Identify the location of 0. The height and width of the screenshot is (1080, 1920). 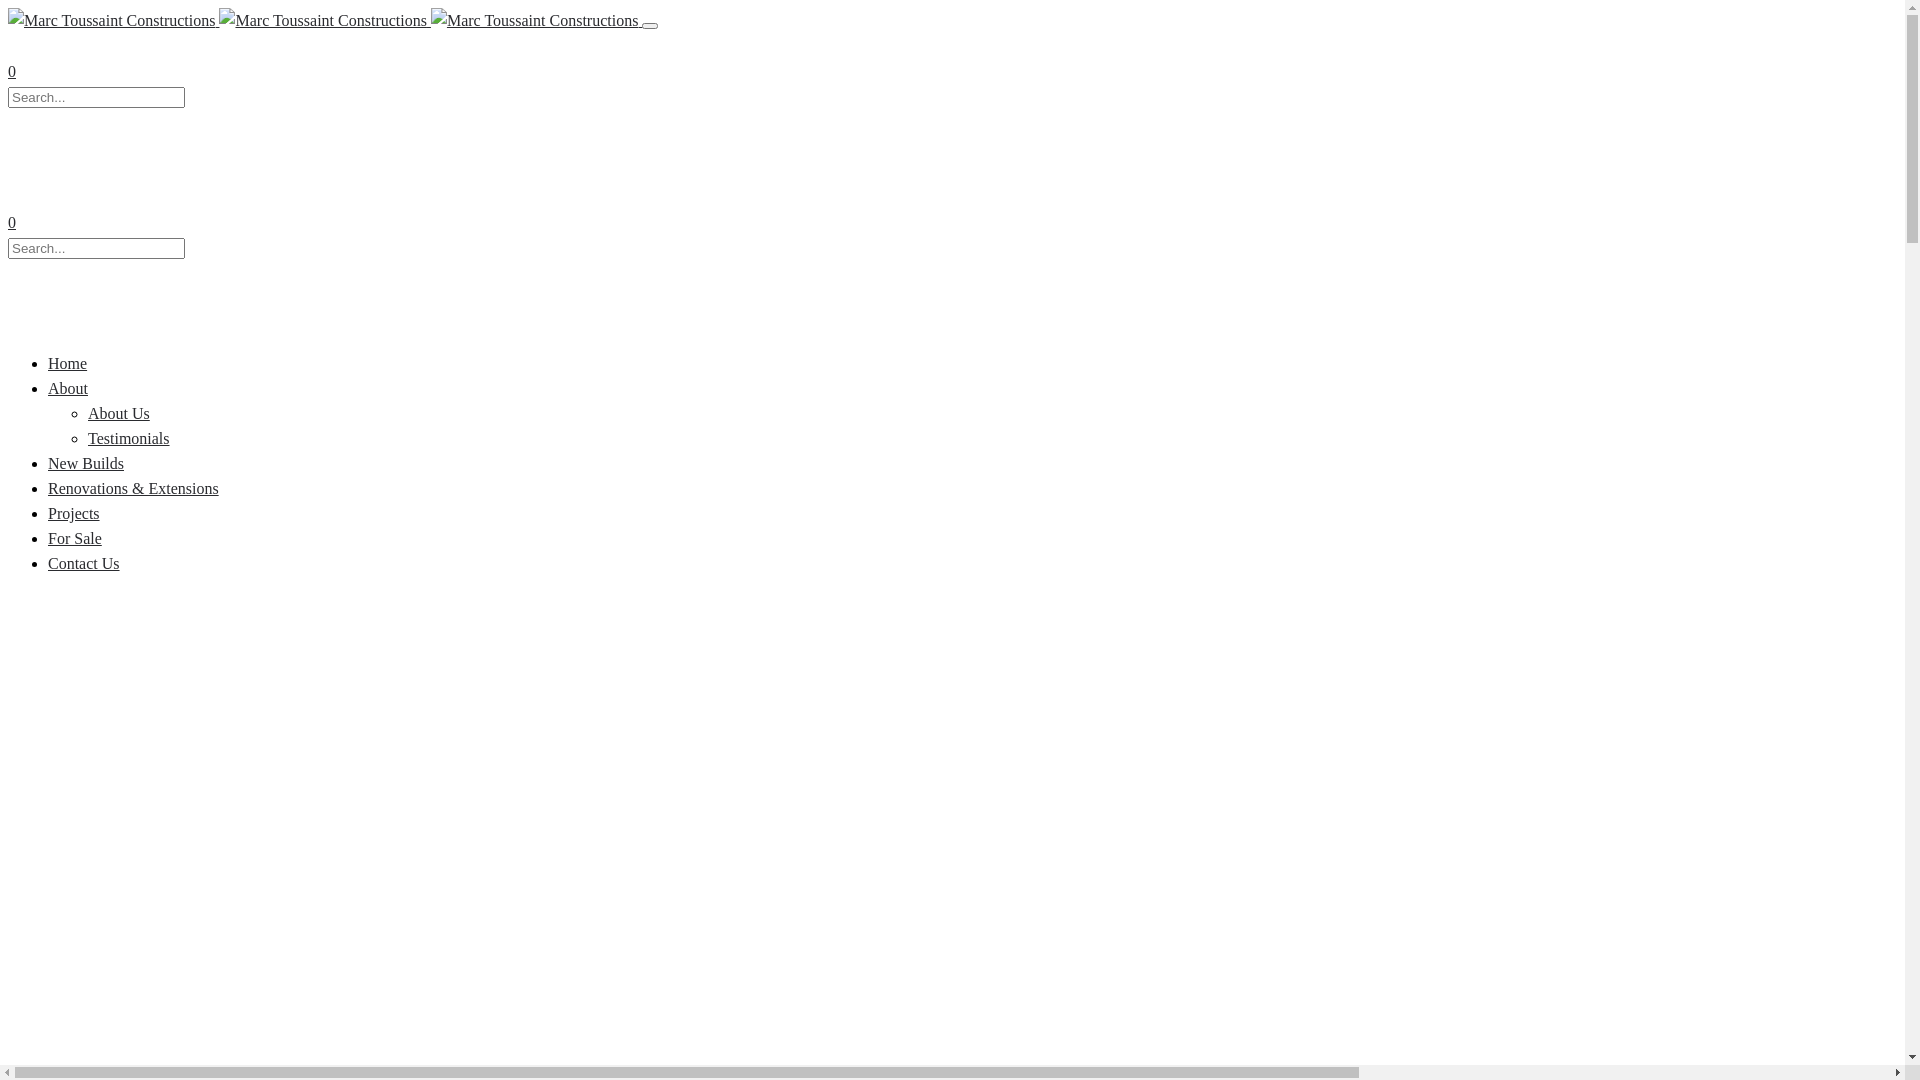
(12, 222).